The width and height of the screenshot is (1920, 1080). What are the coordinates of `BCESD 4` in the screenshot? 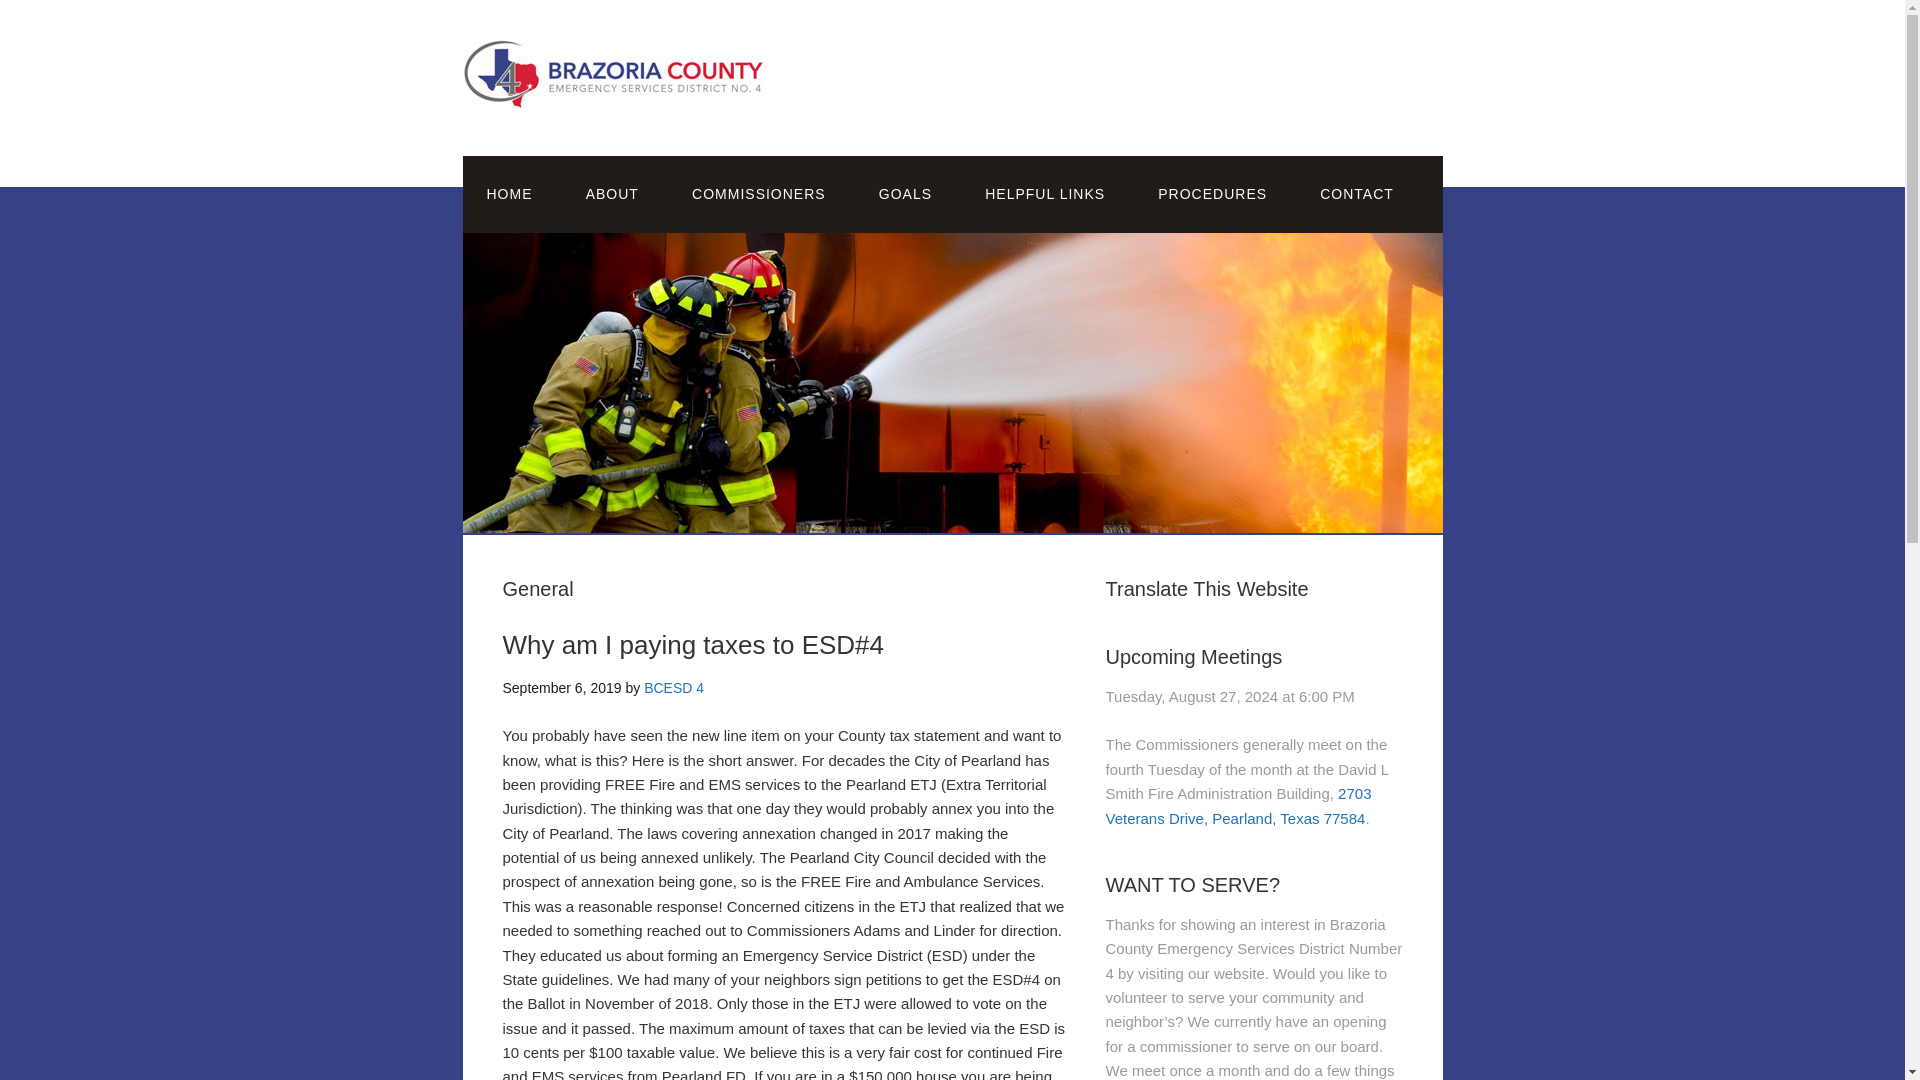 It's located at (674, 688).